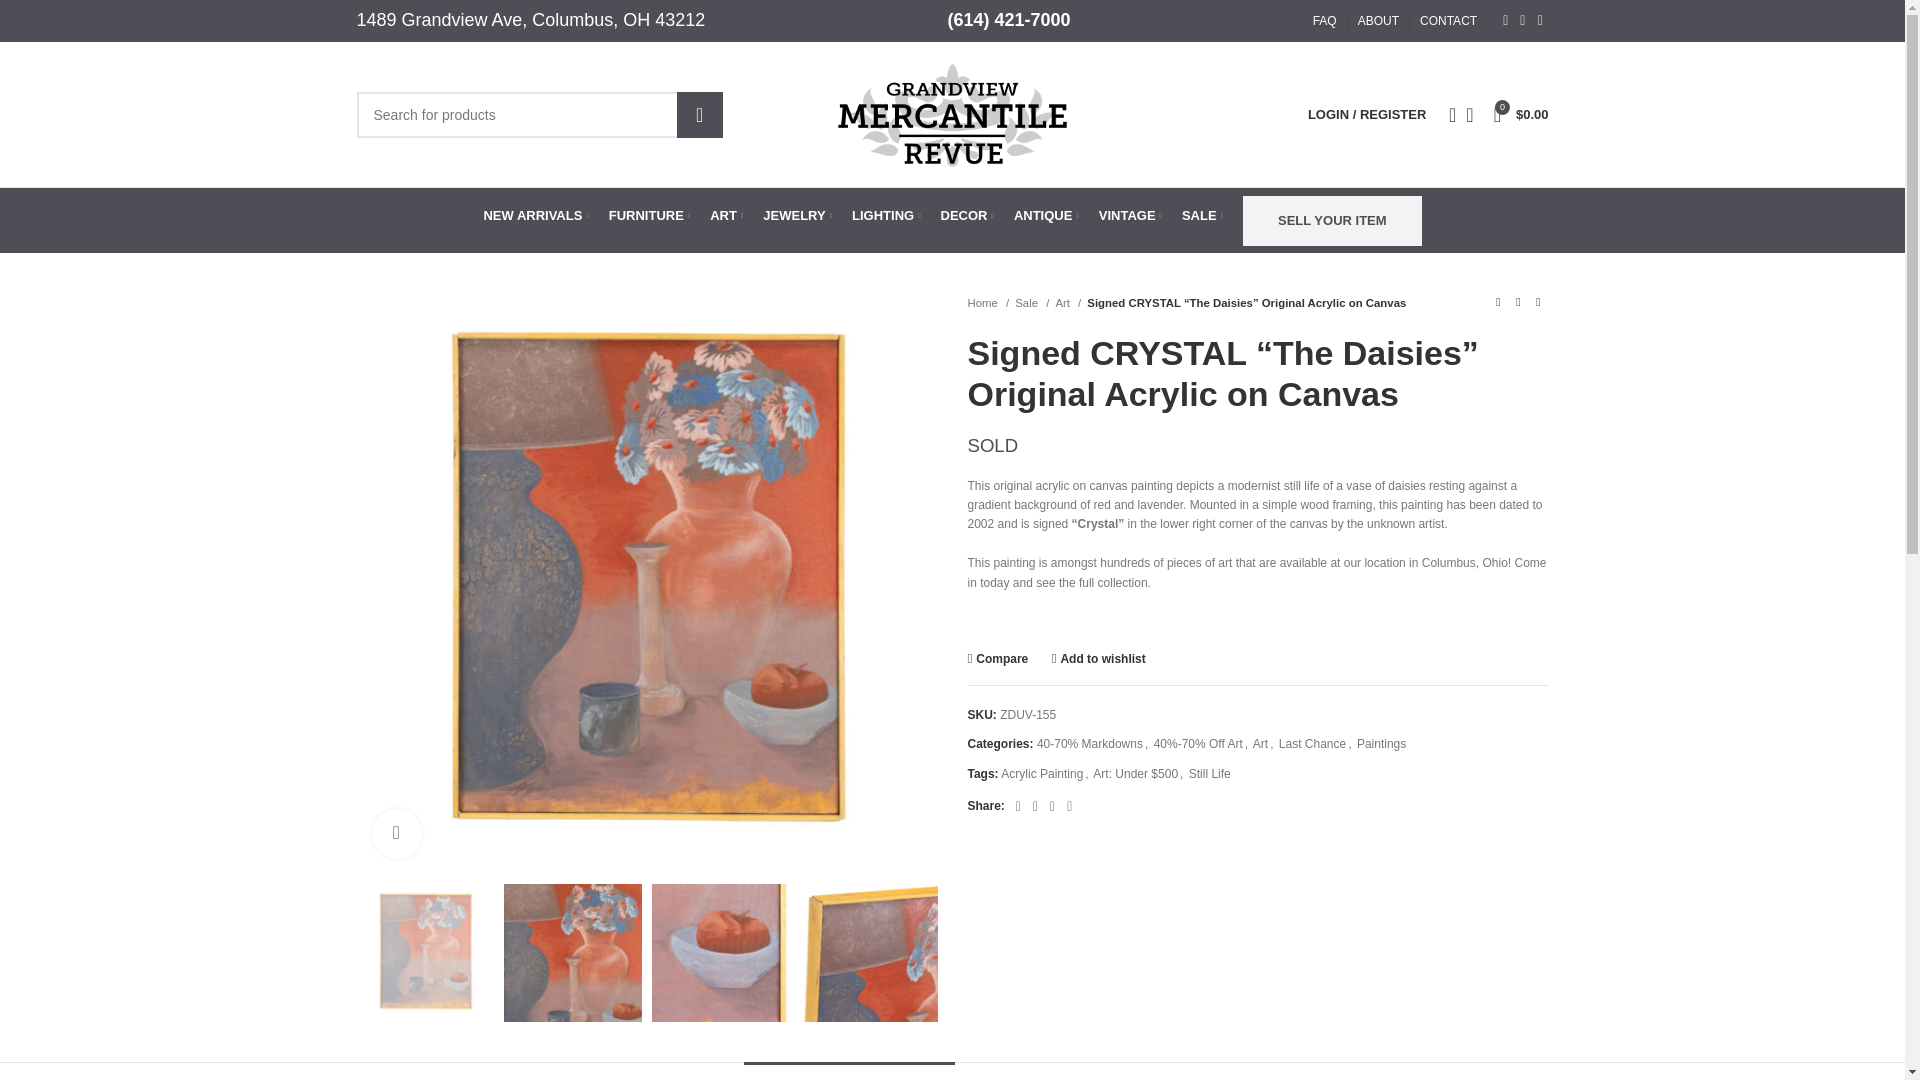  What do you see at coordinates (648, 216) in the screenshot?
I see `FURNITURE` at bounding box center [648, 216].